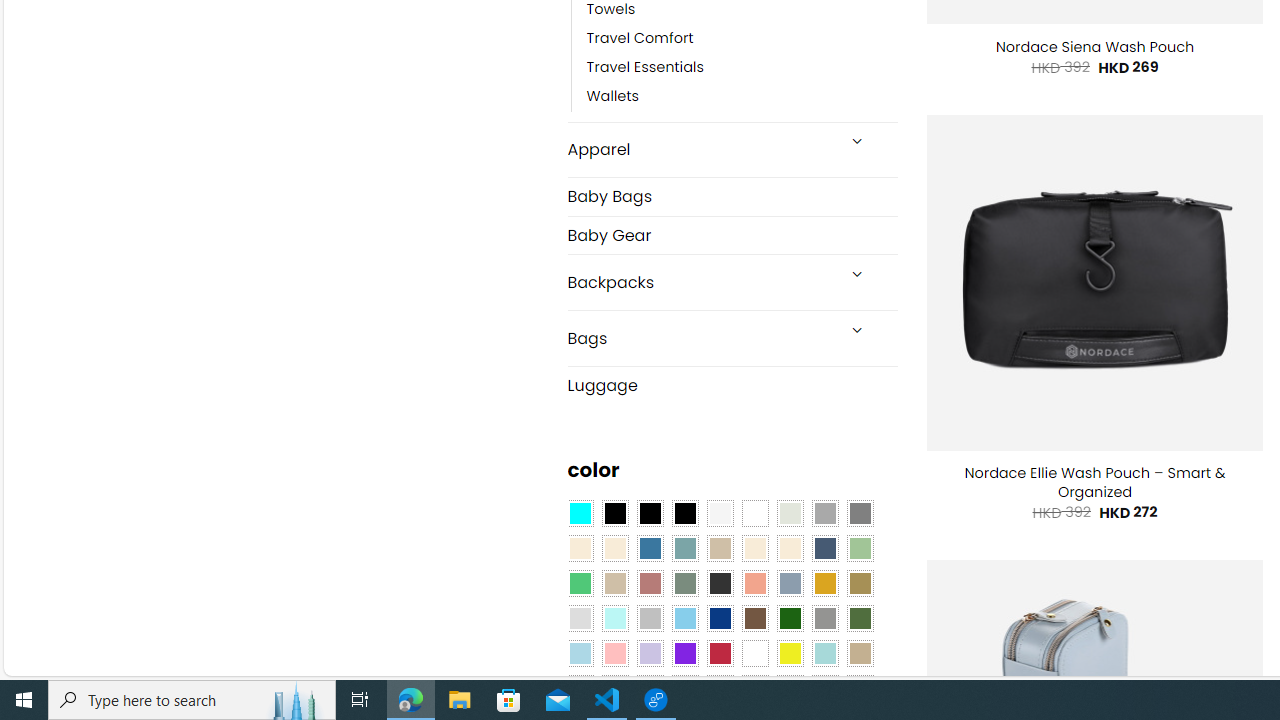 The height and width of the screenshot is (720, 1280). I want to click on Yellow, so click(789, 653).